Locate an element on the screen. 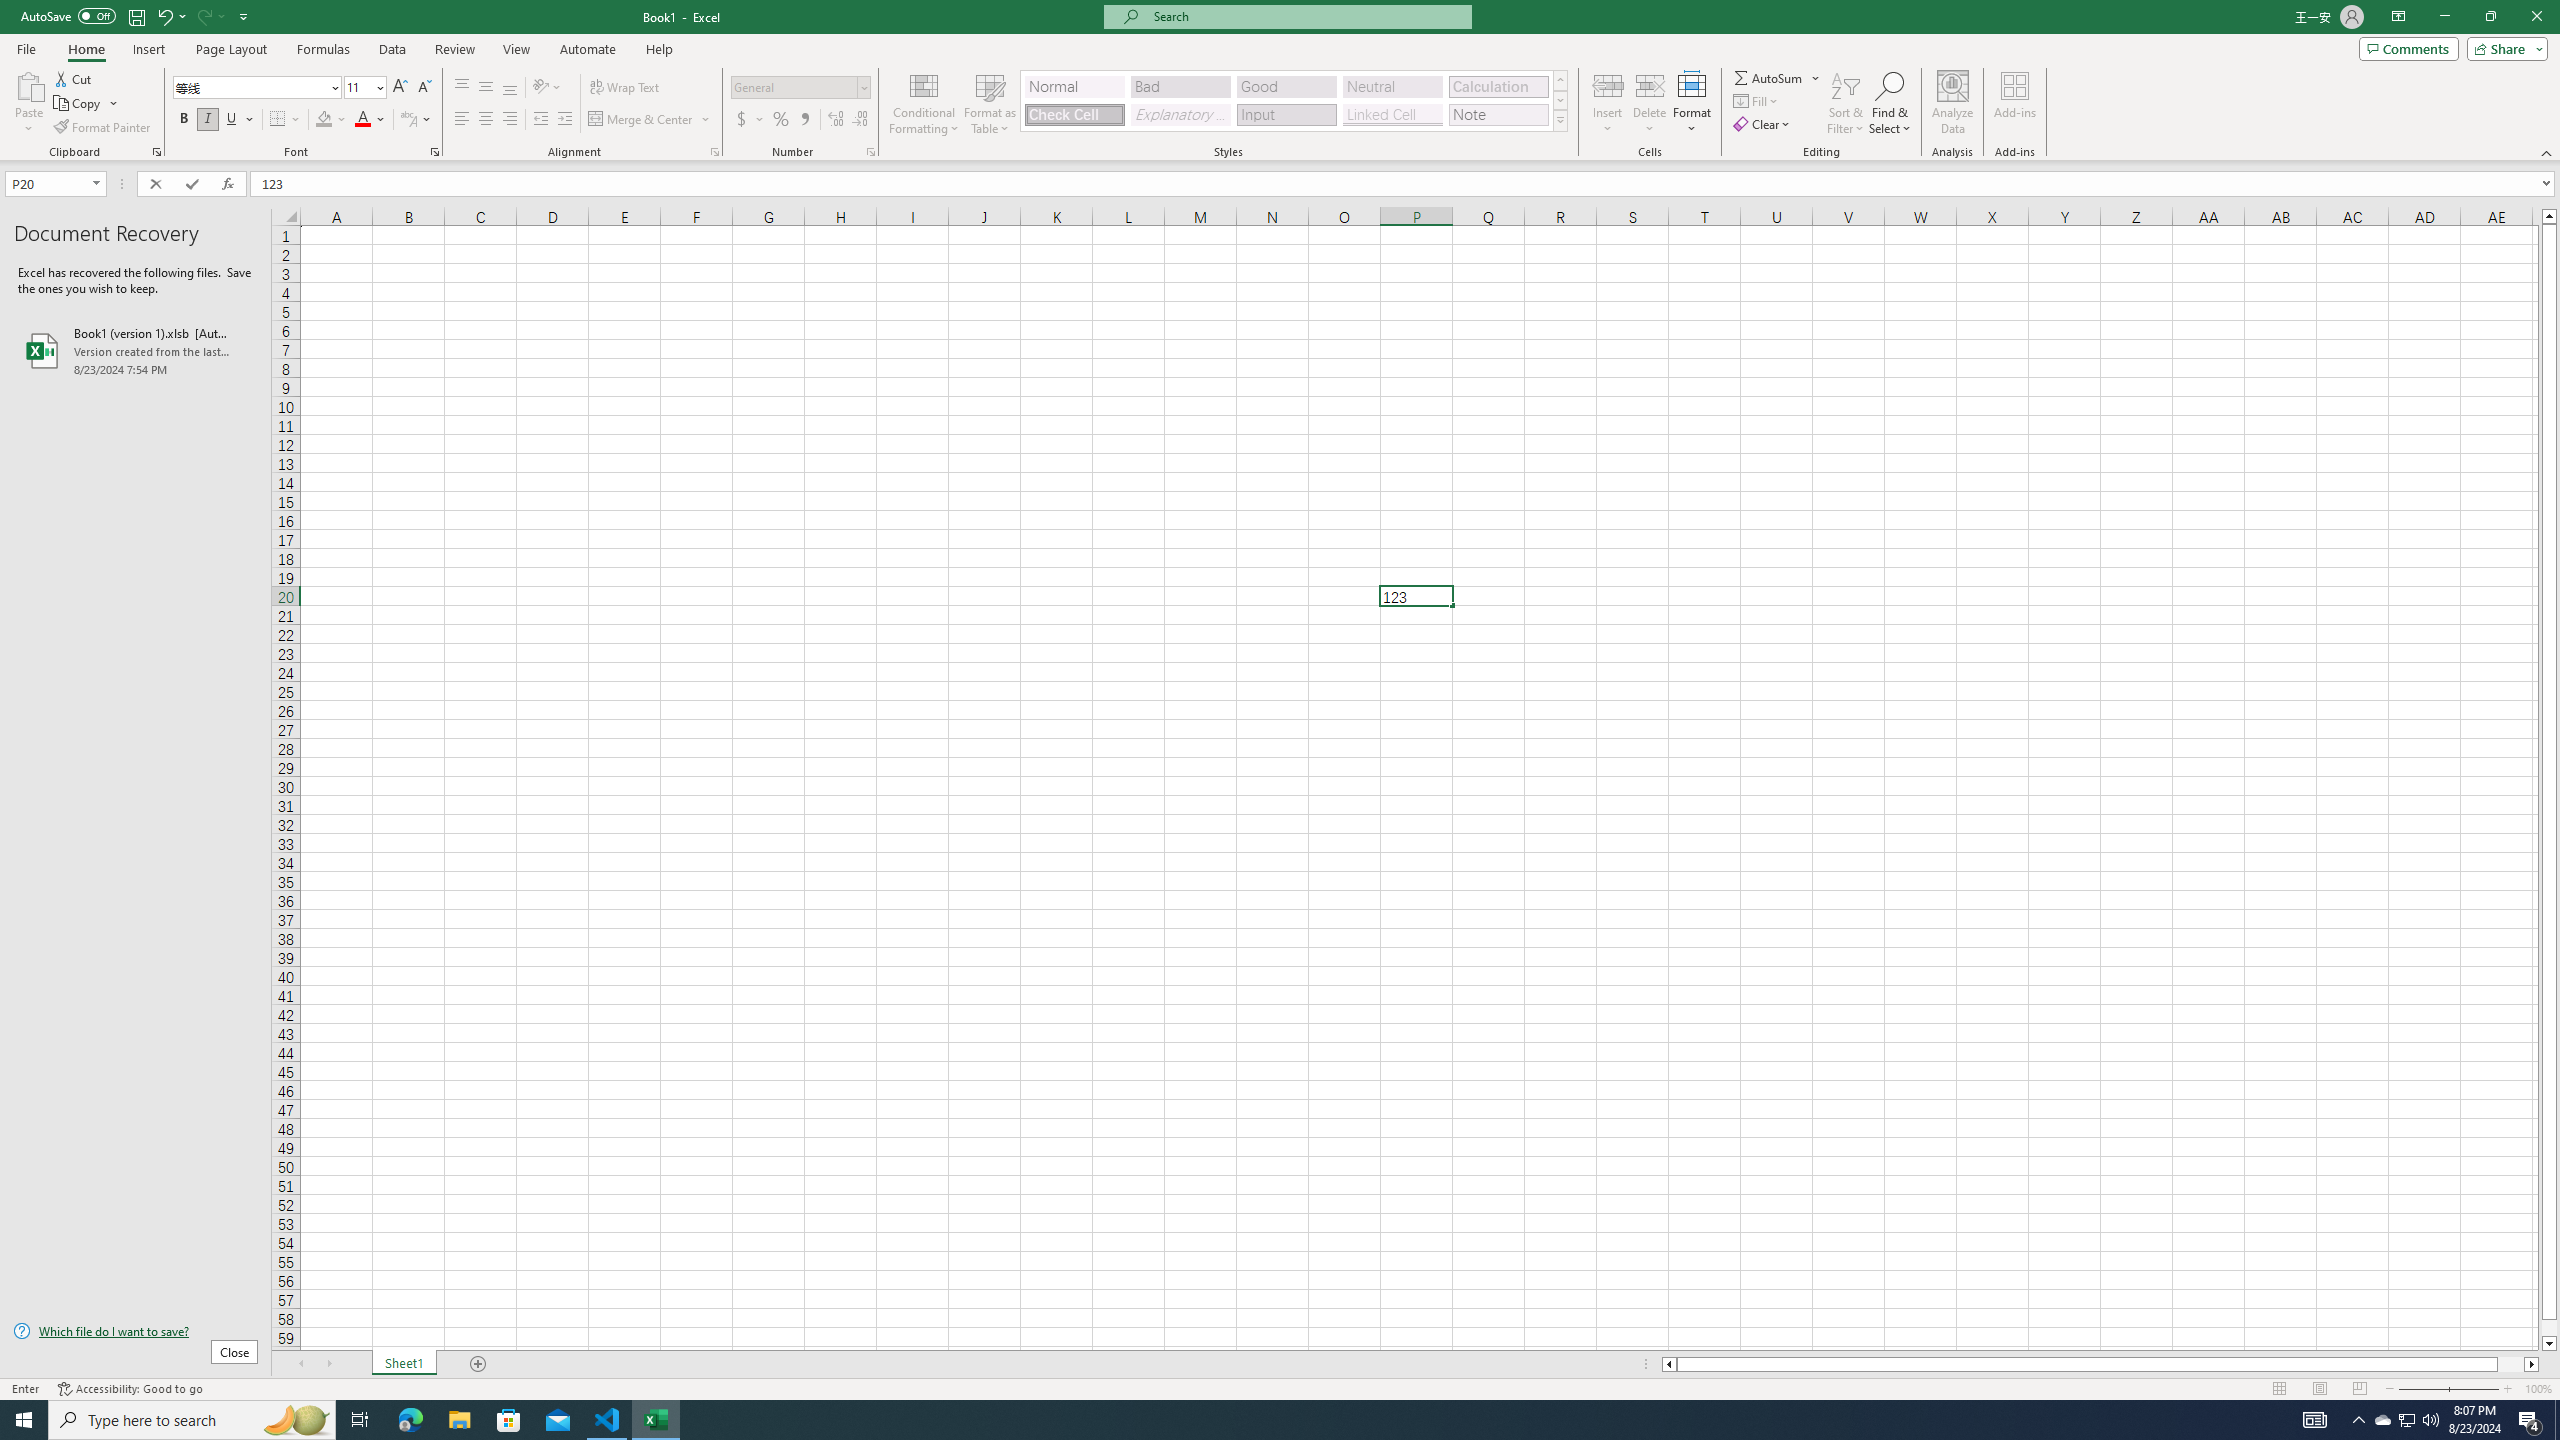 The height and width of the screenshot is (1440, 2560). Customize Quick Access Toolbar is located at coordinates (244, 16).